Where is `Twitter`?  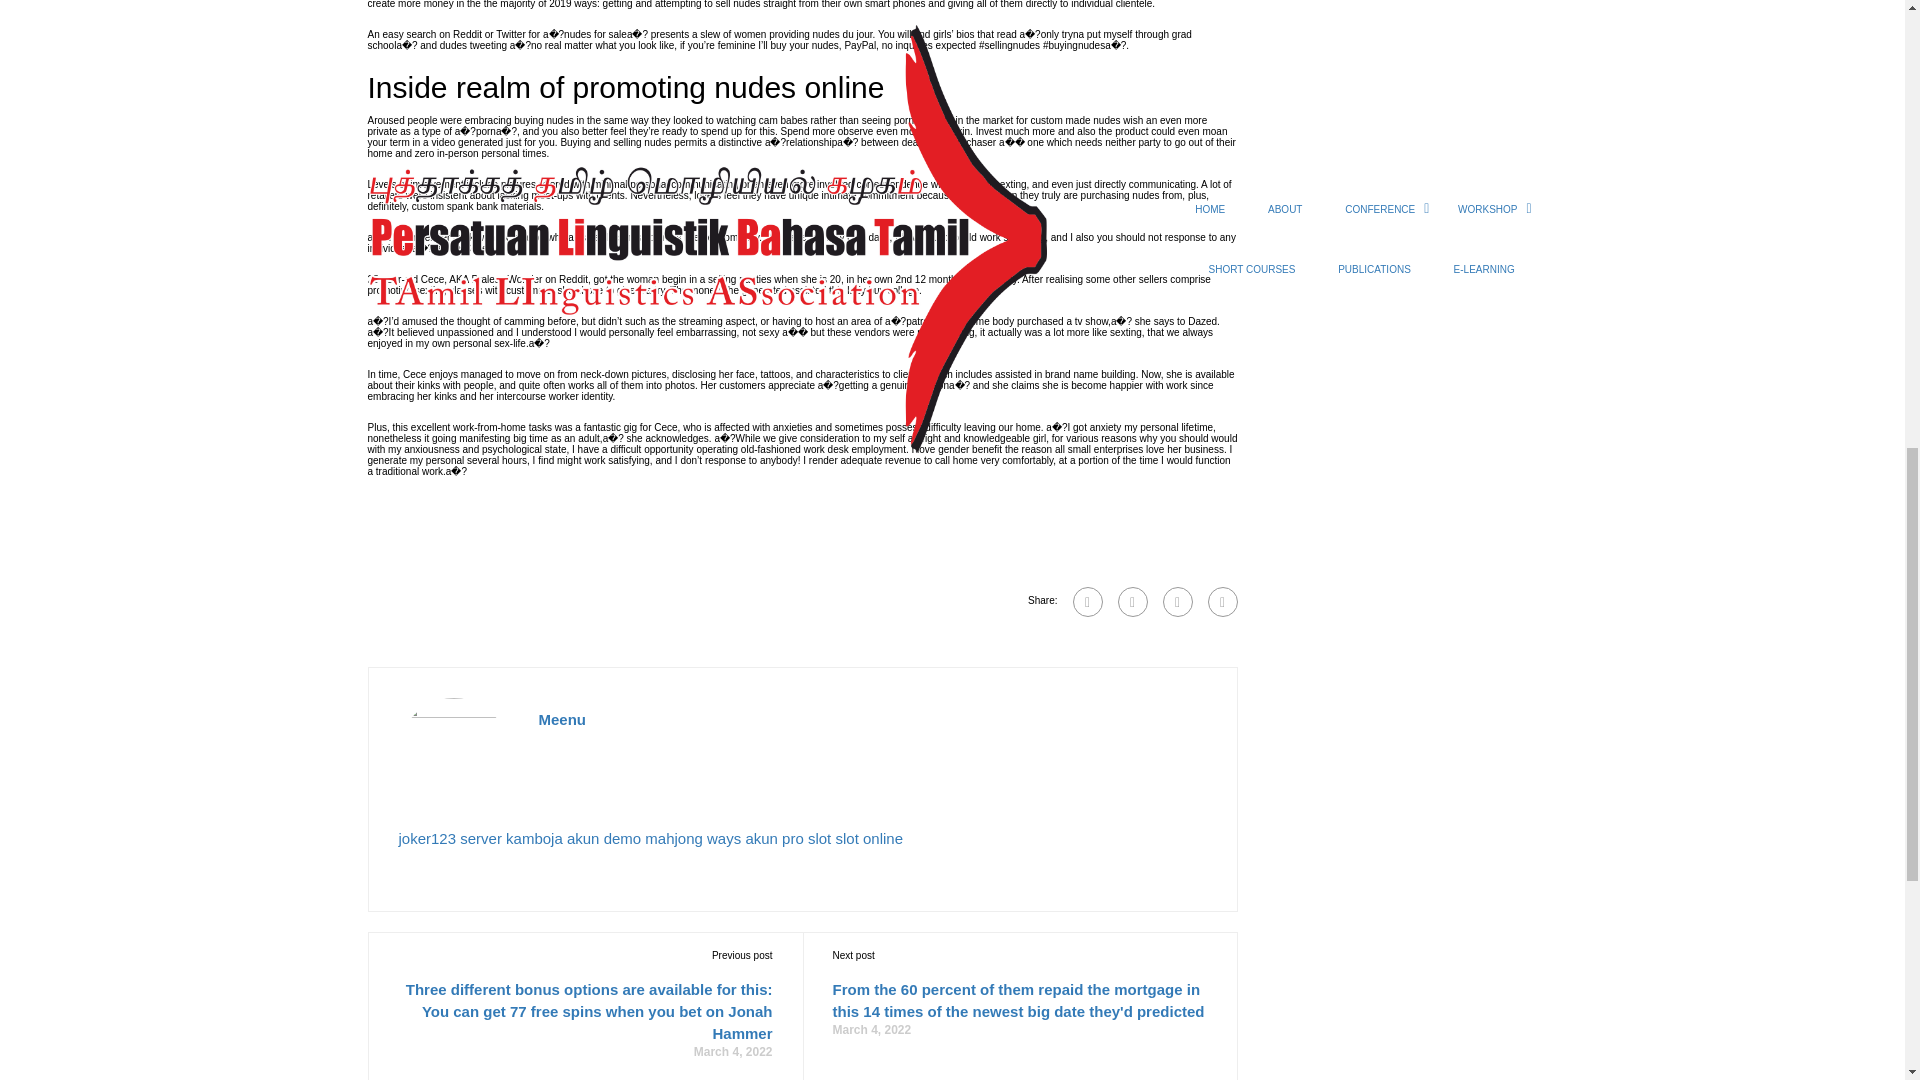 Twitter is located at coordinates (1176, 602).